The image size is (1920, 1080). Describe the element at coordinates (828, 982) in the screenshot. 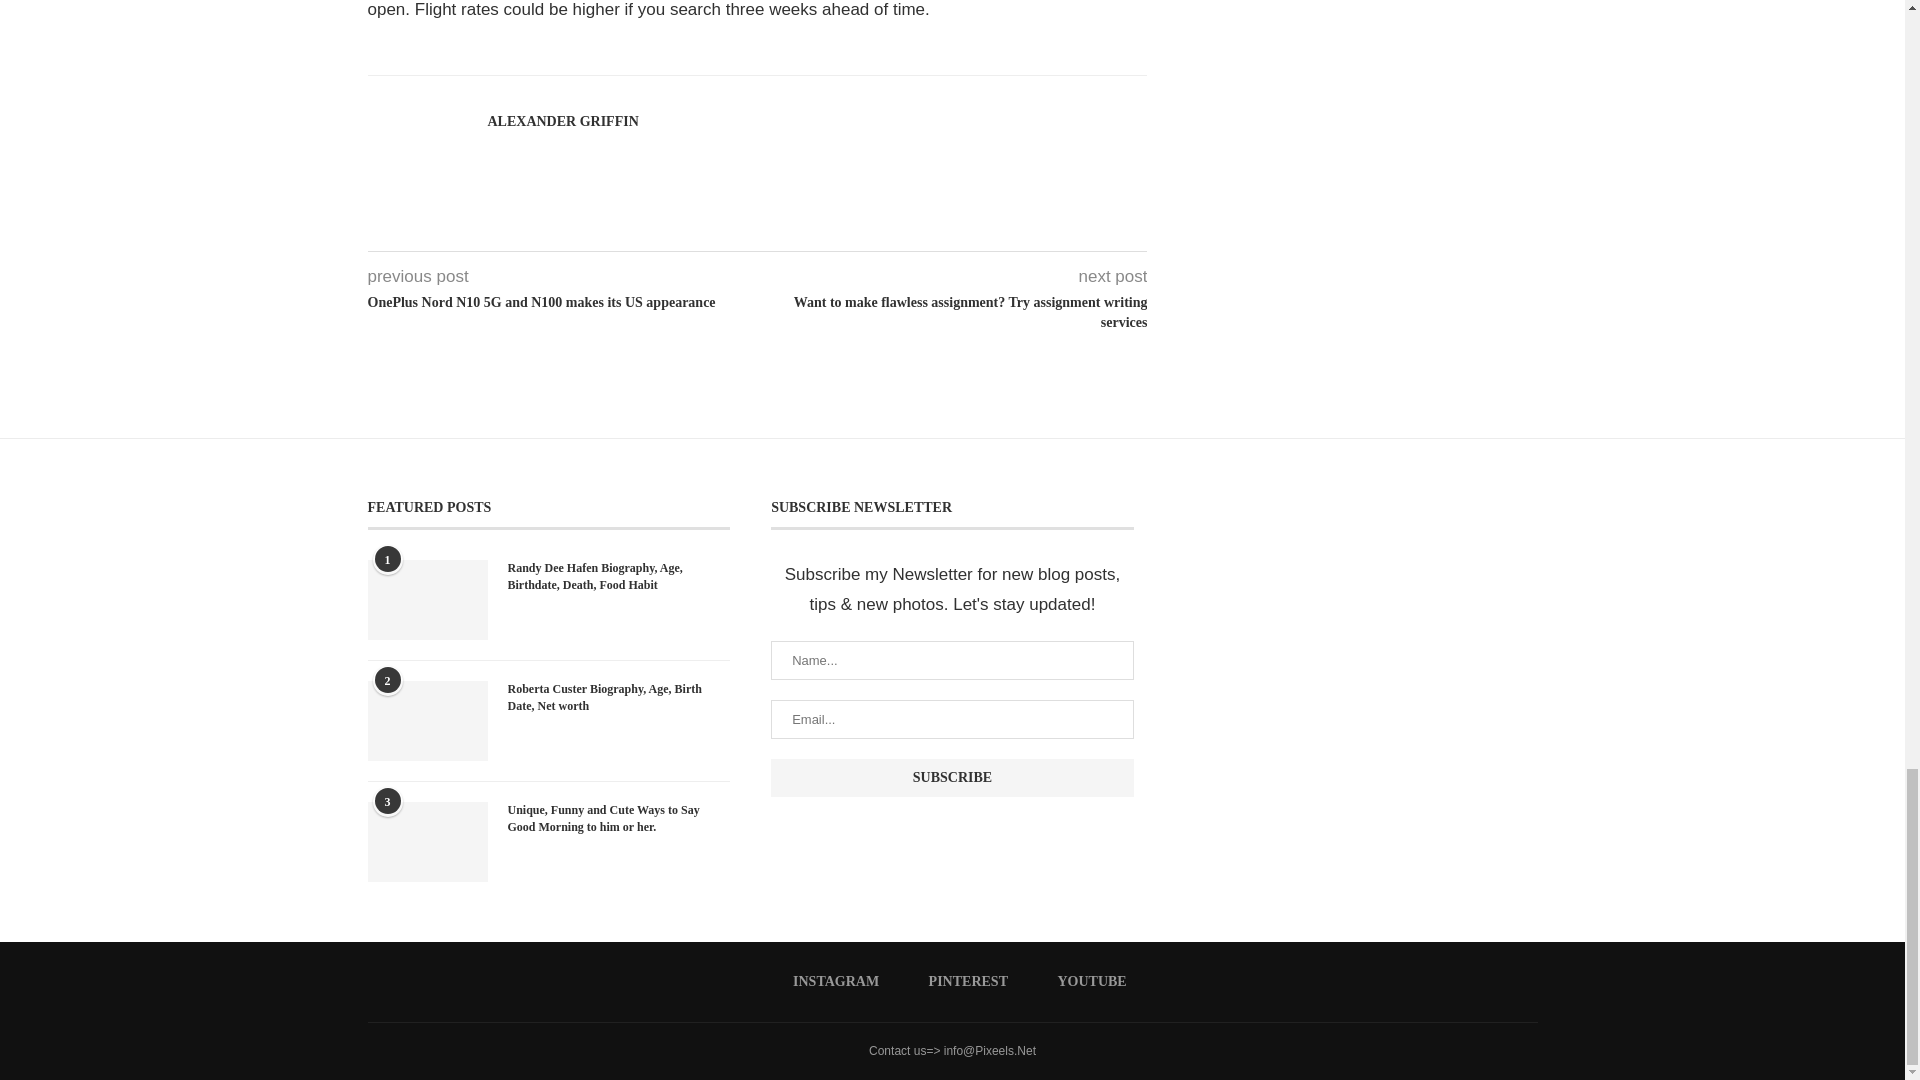

I see `INSTAGRAM` at that location.